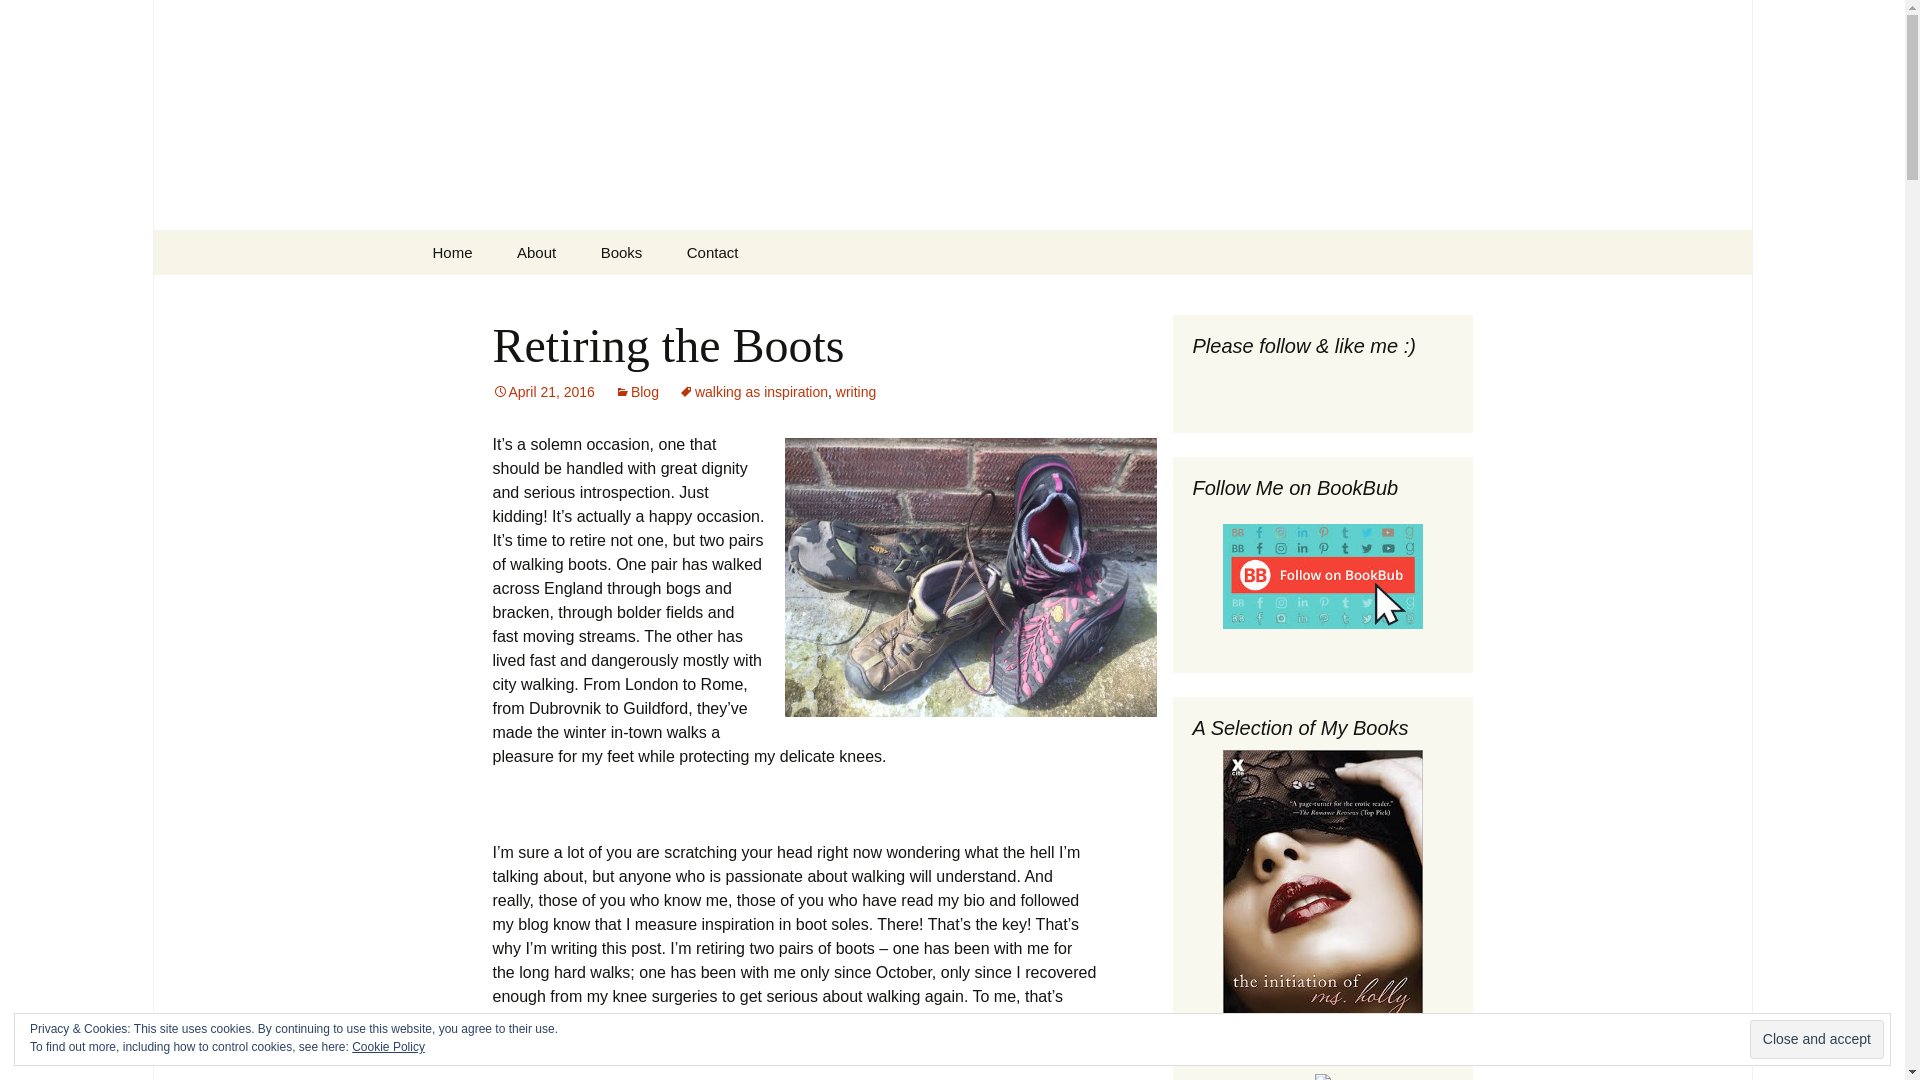 This screenshot has width=1920, height=1080. I want to click on Search, so click(24, 21).